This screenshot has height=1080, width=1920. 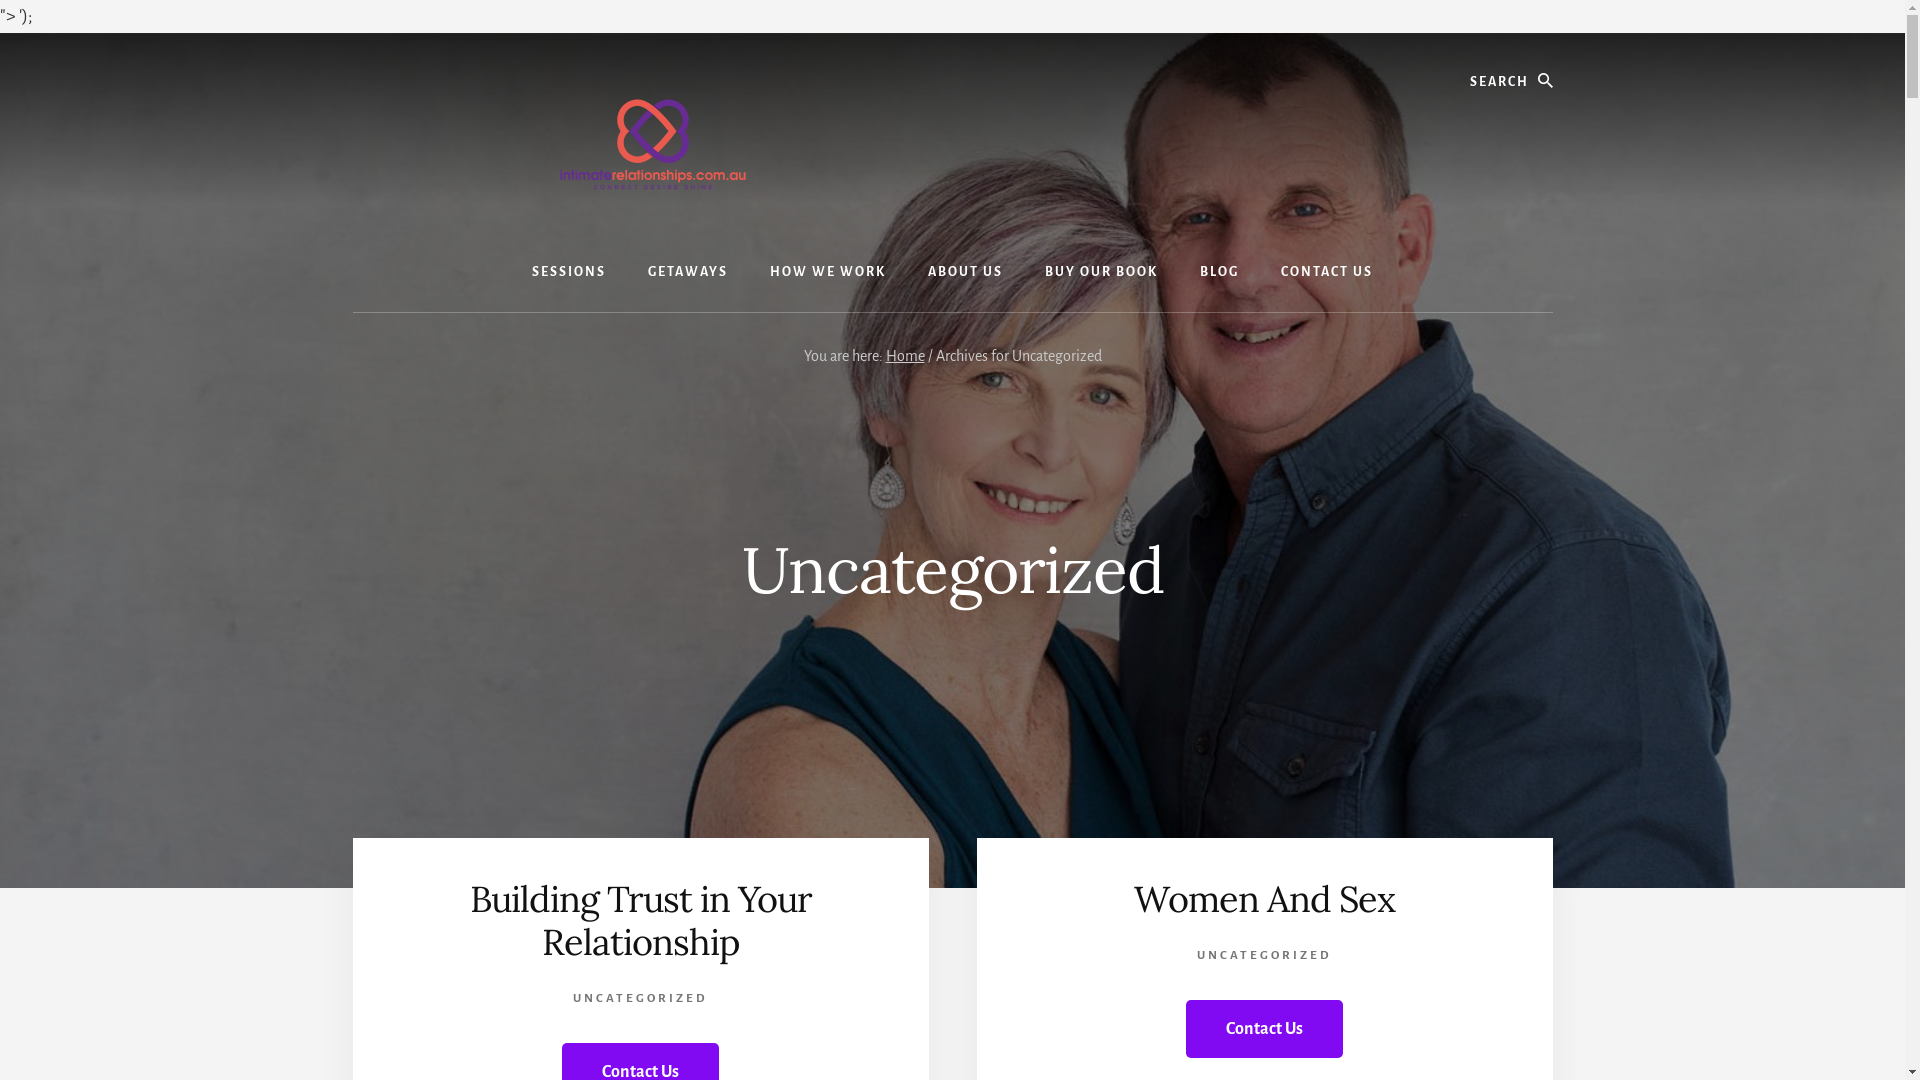 I want to click on BLOG, so click(x=1220, y=272).